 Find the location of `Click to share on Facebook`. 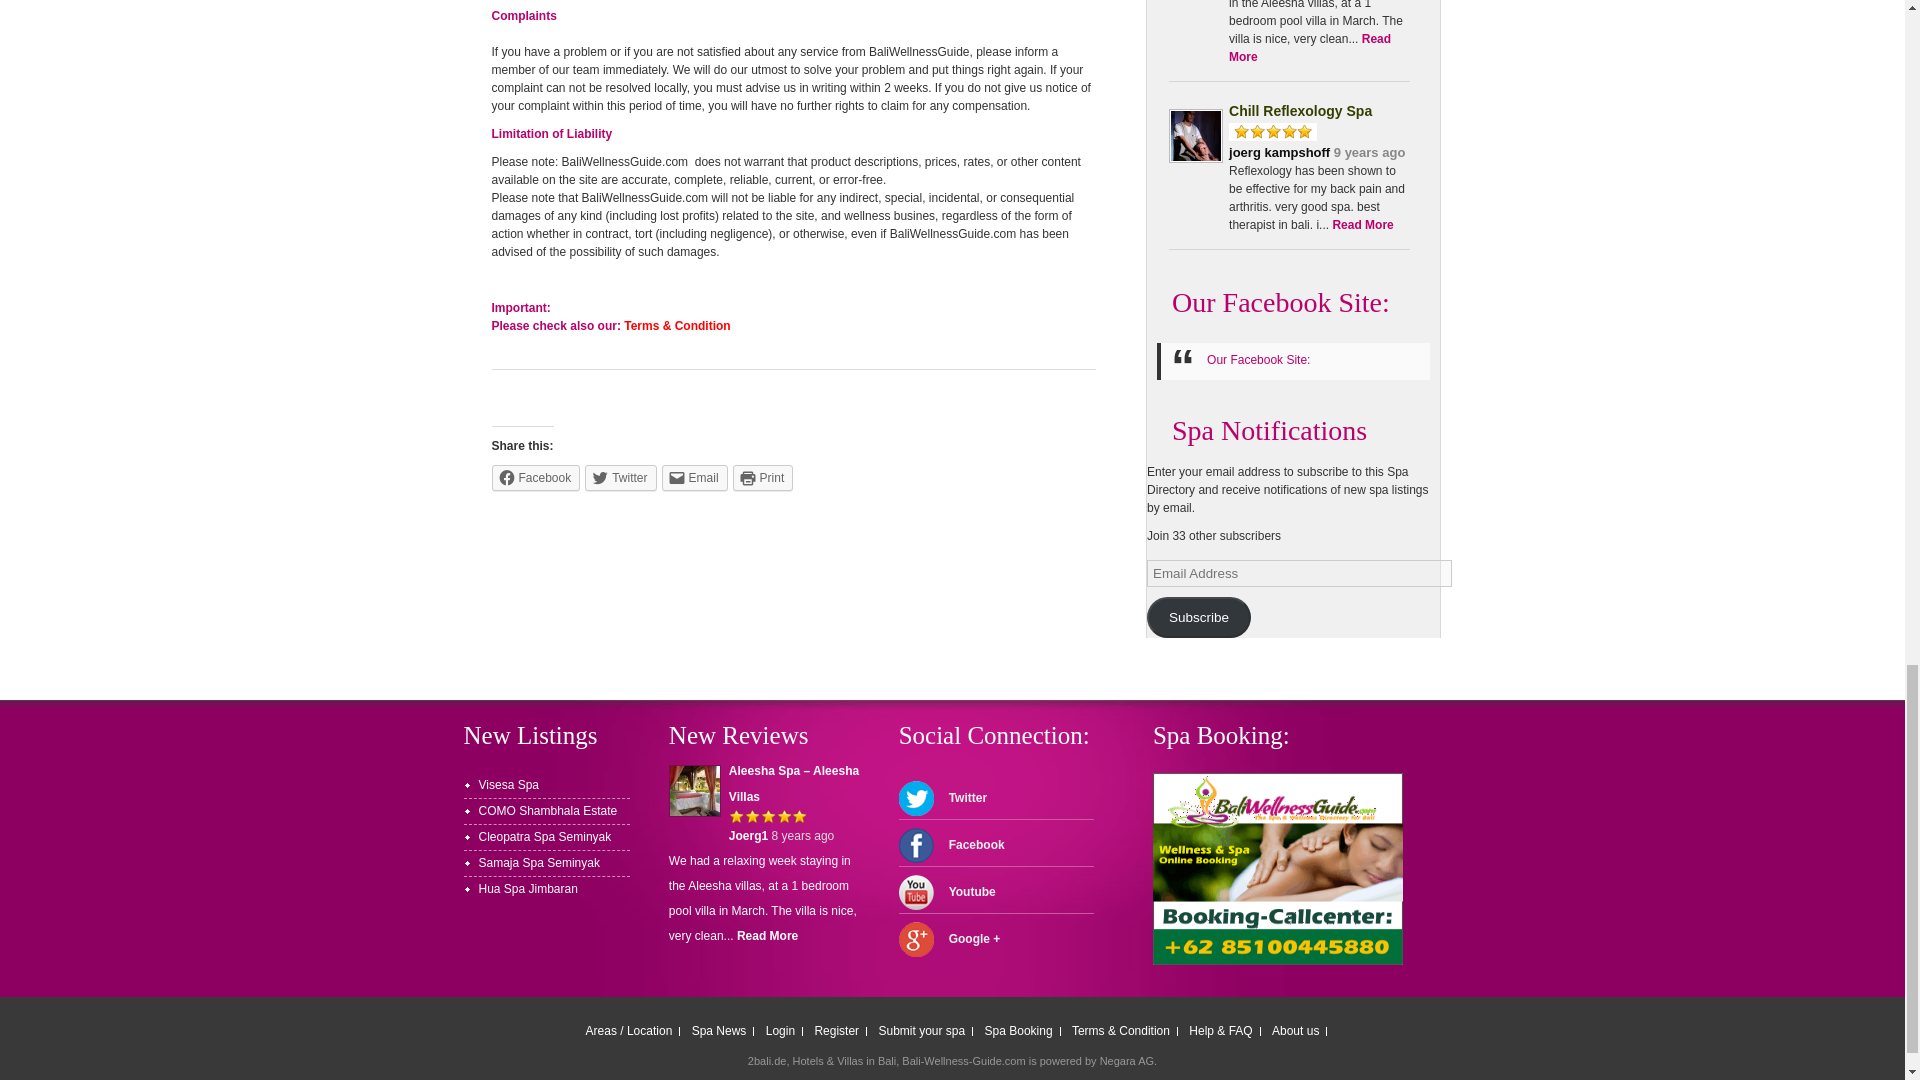

Click to share on Facebook is located at coordinates (536, 478).